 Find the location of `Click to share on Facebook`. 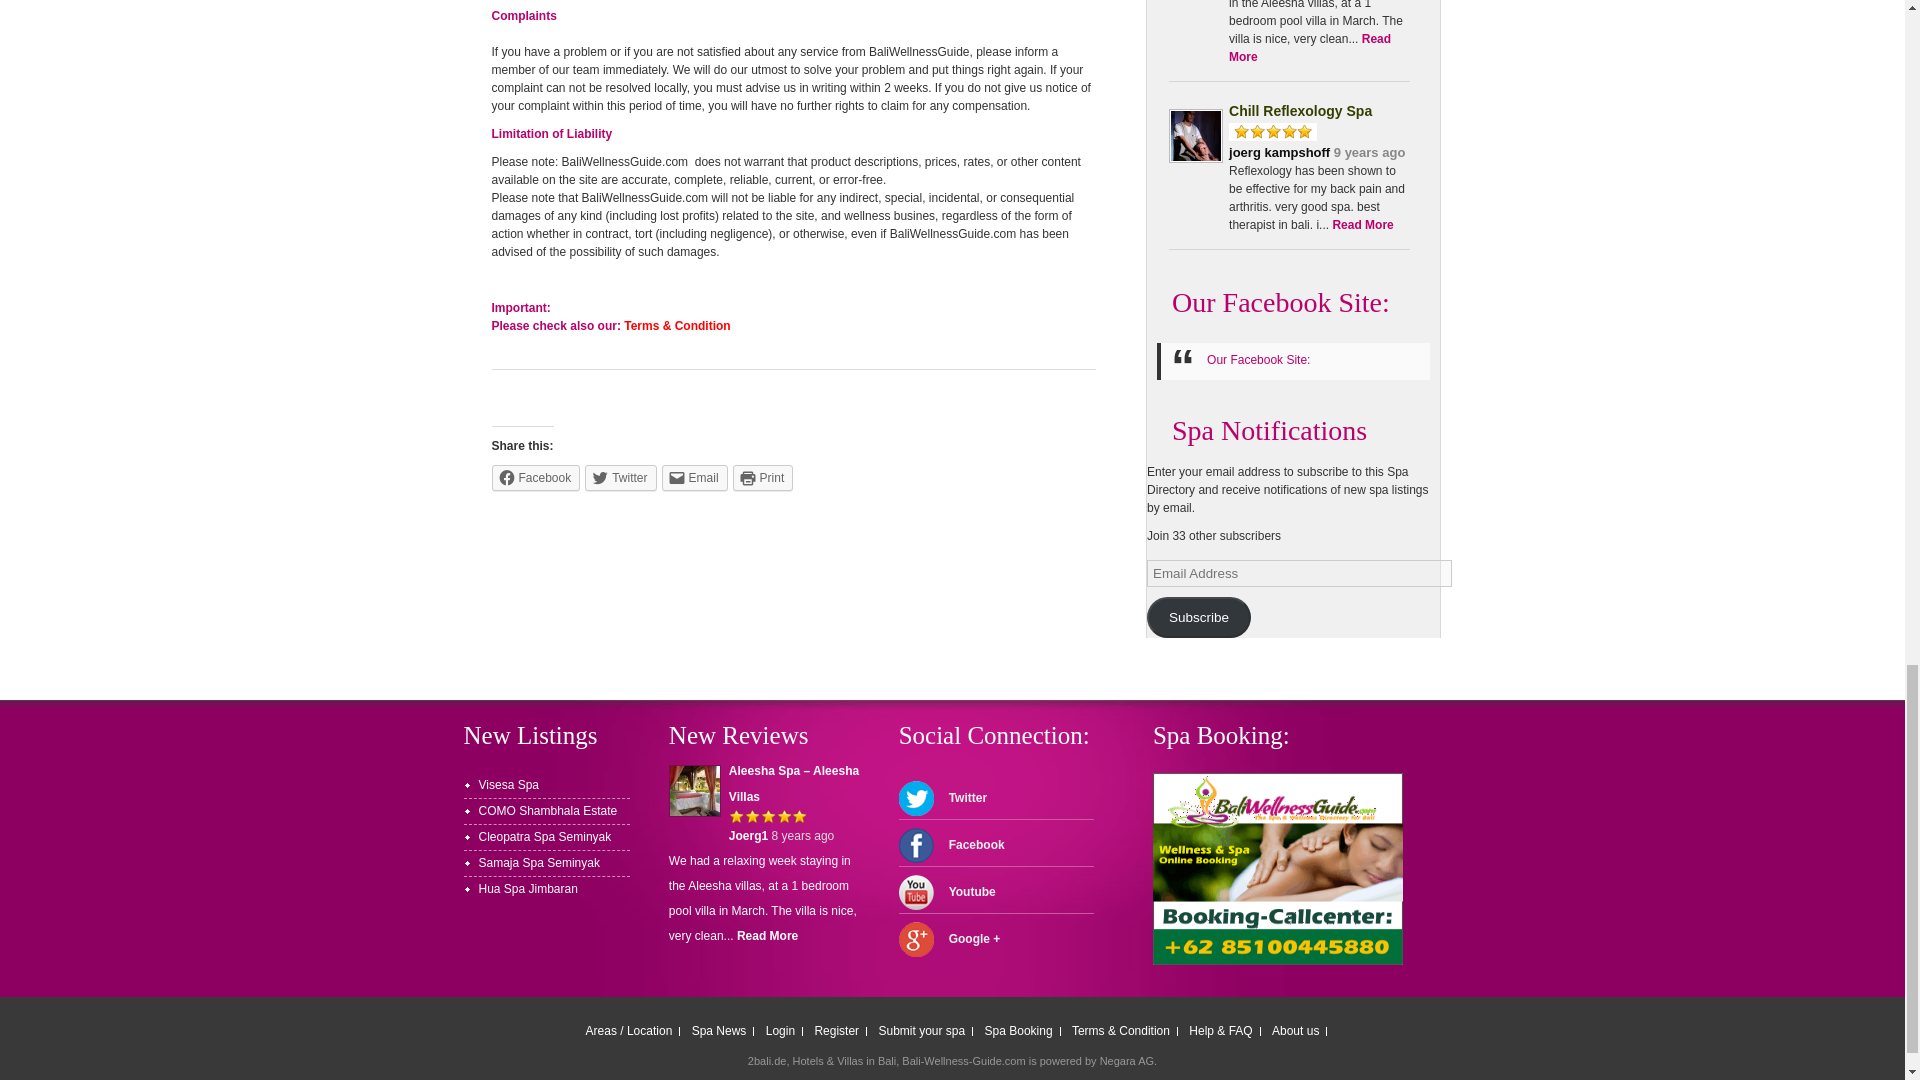

Click to share on Facebook is located at coordinates (536, 478).